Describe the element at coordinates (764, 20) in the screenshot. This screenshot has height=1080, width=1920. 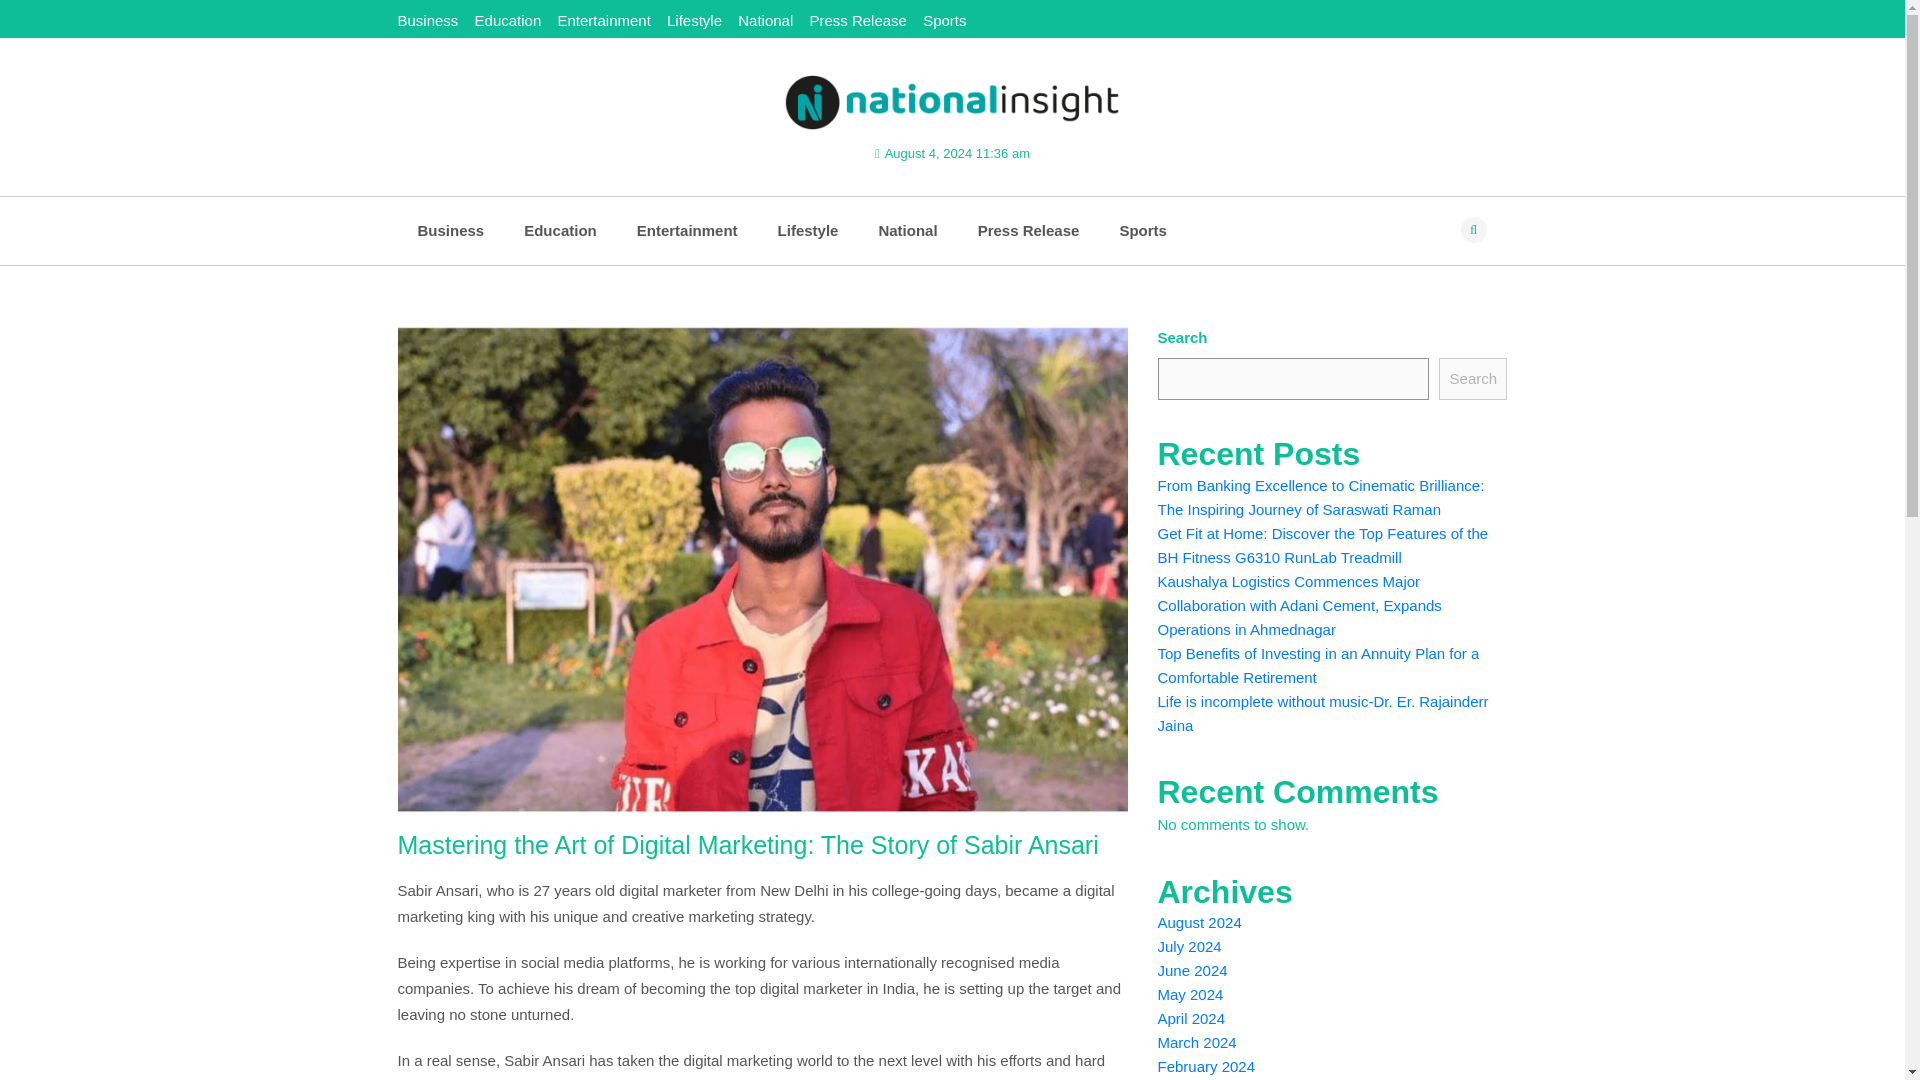
I see `National` at that location.